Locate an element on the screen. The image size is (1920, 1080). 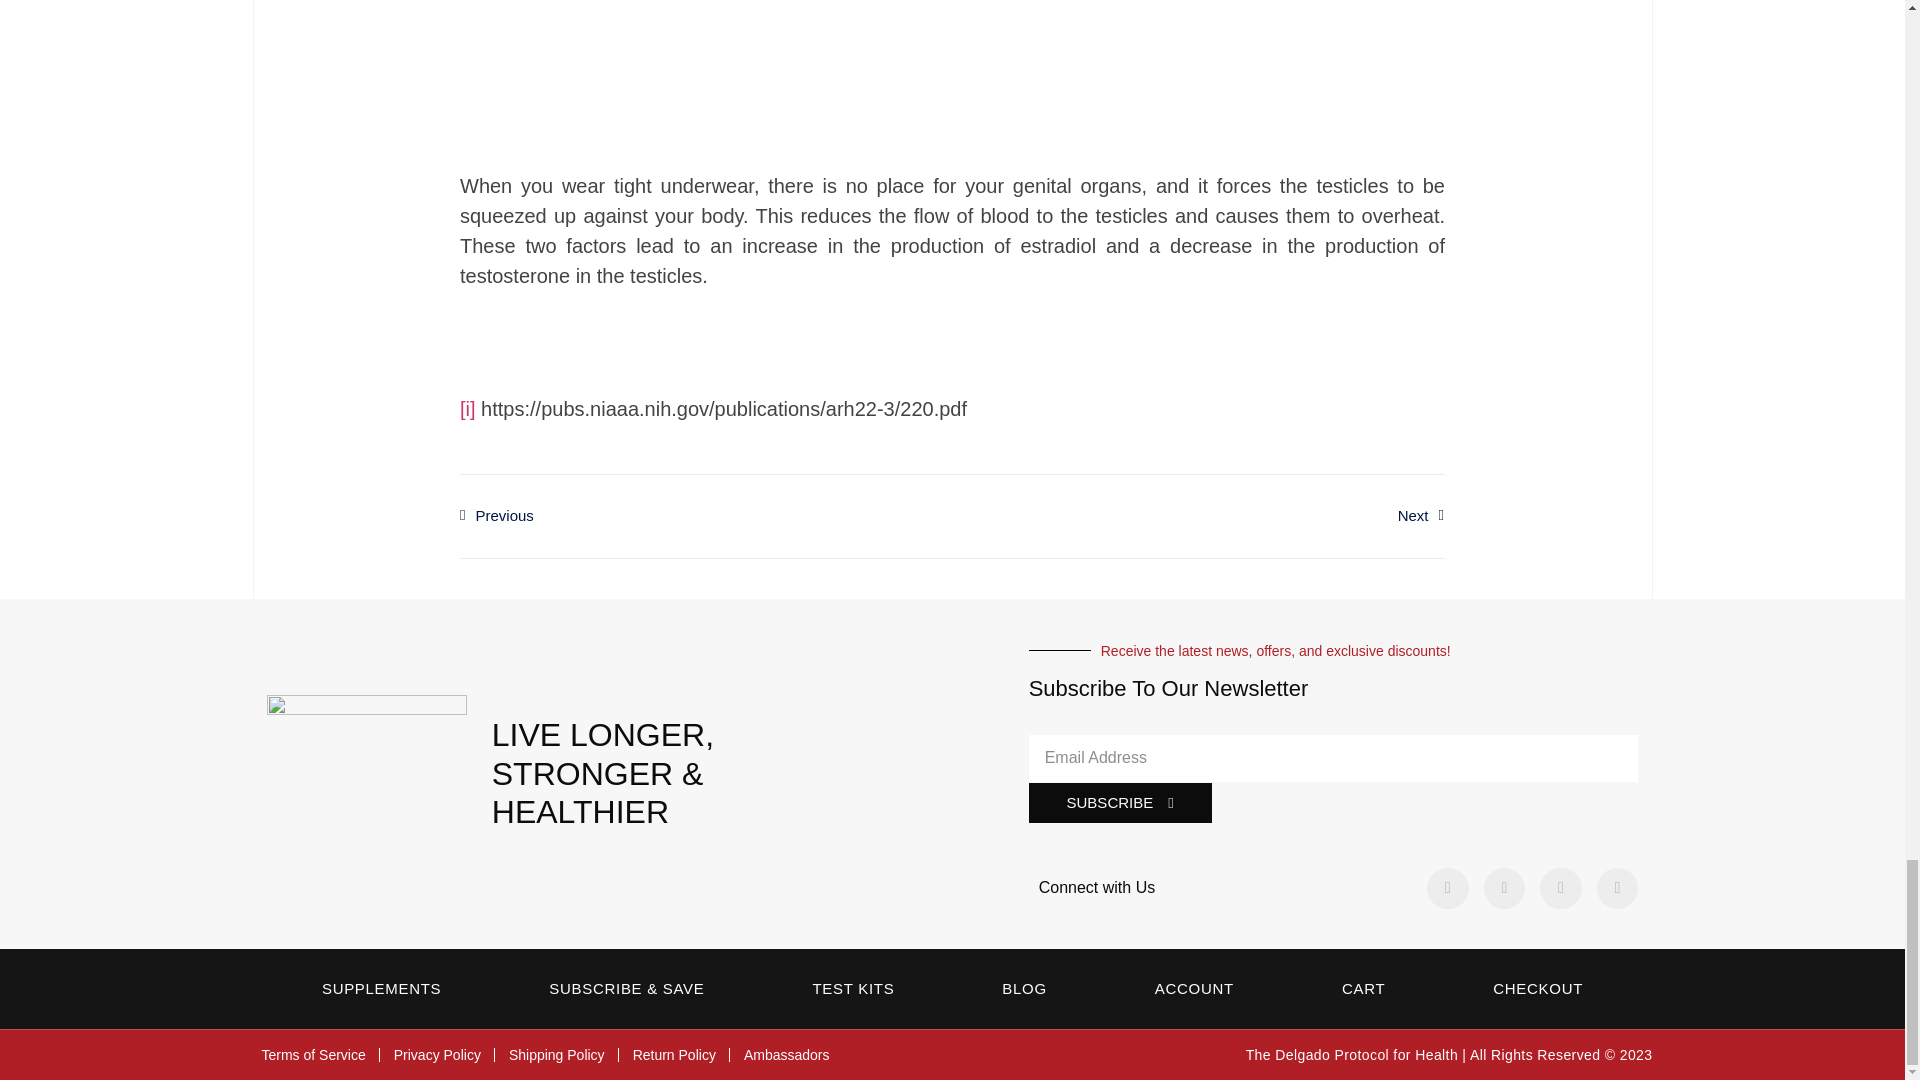
SUPPLEMENTS is located at coordinates (382, 988).